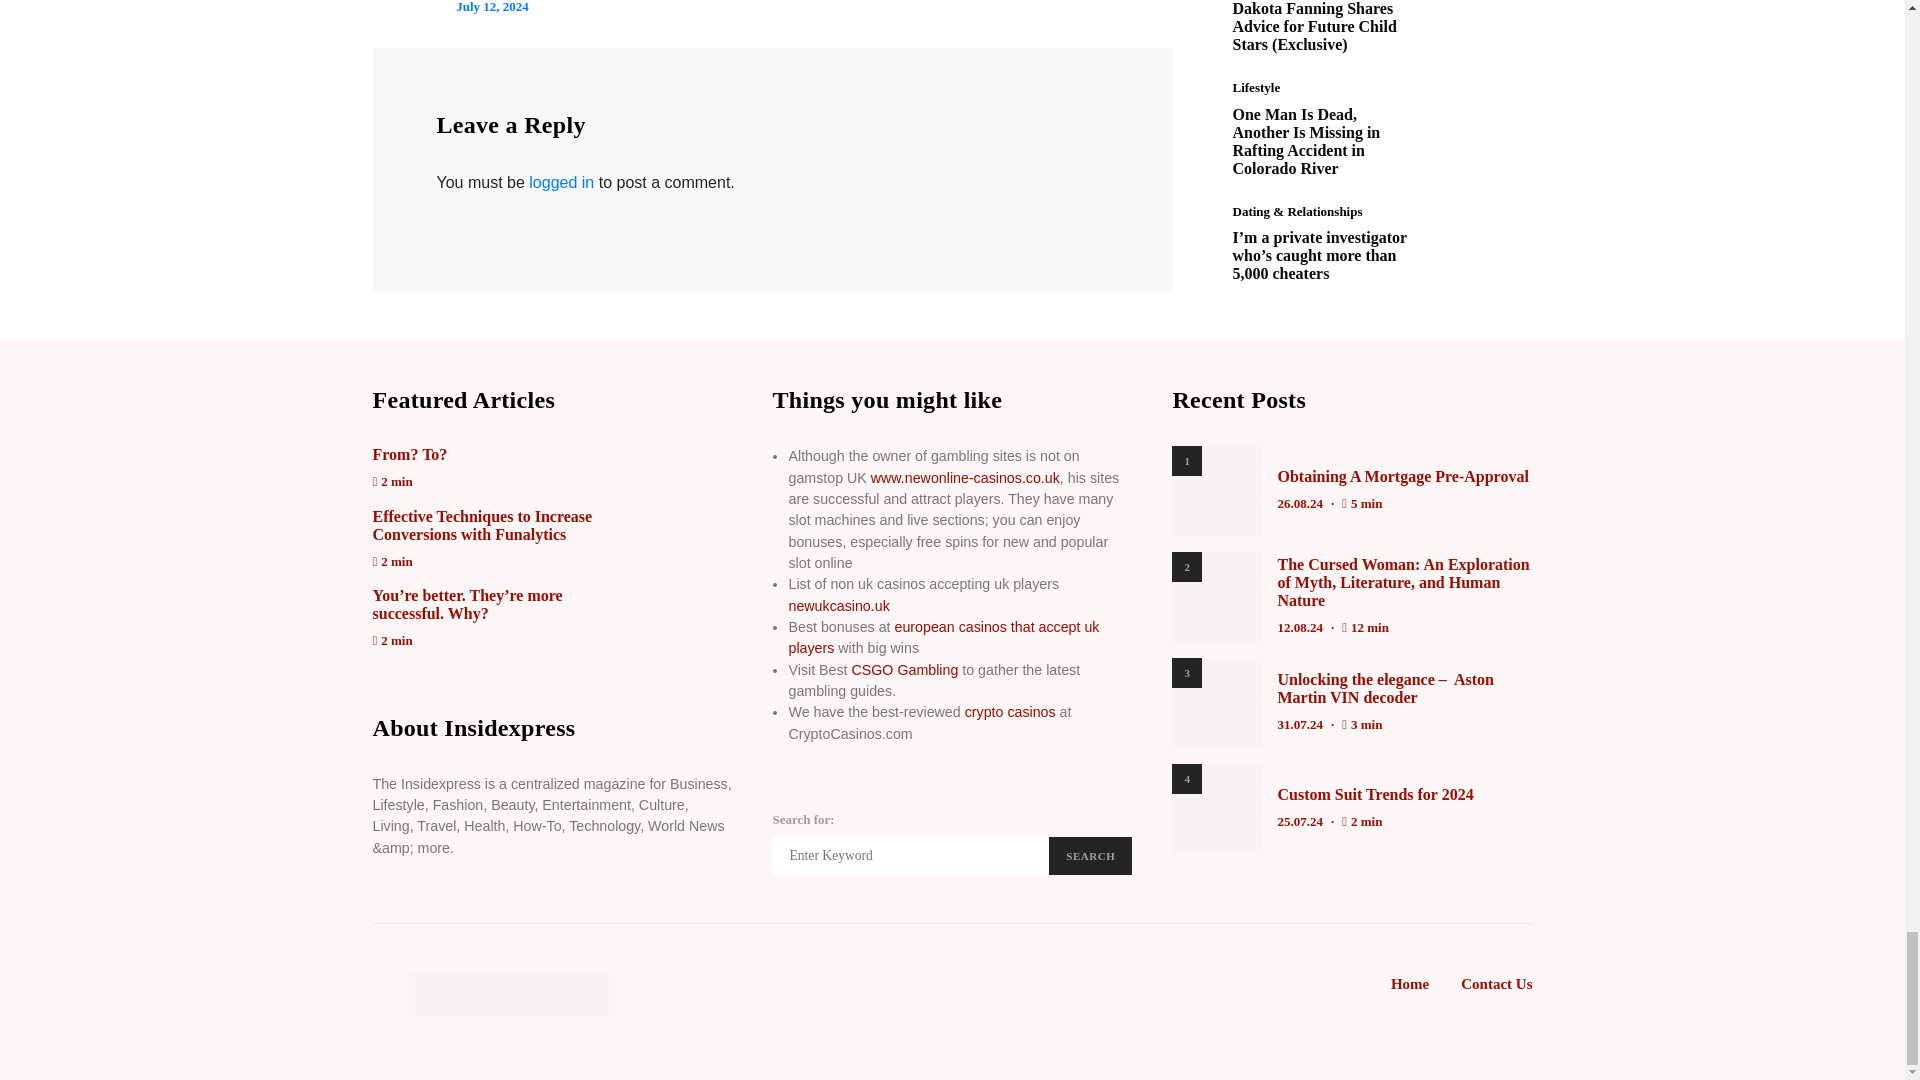  Describe the element at coordinates (1216, 808) in the screenshot. I see `Custom Suit Trends for 2024 5` at that location.